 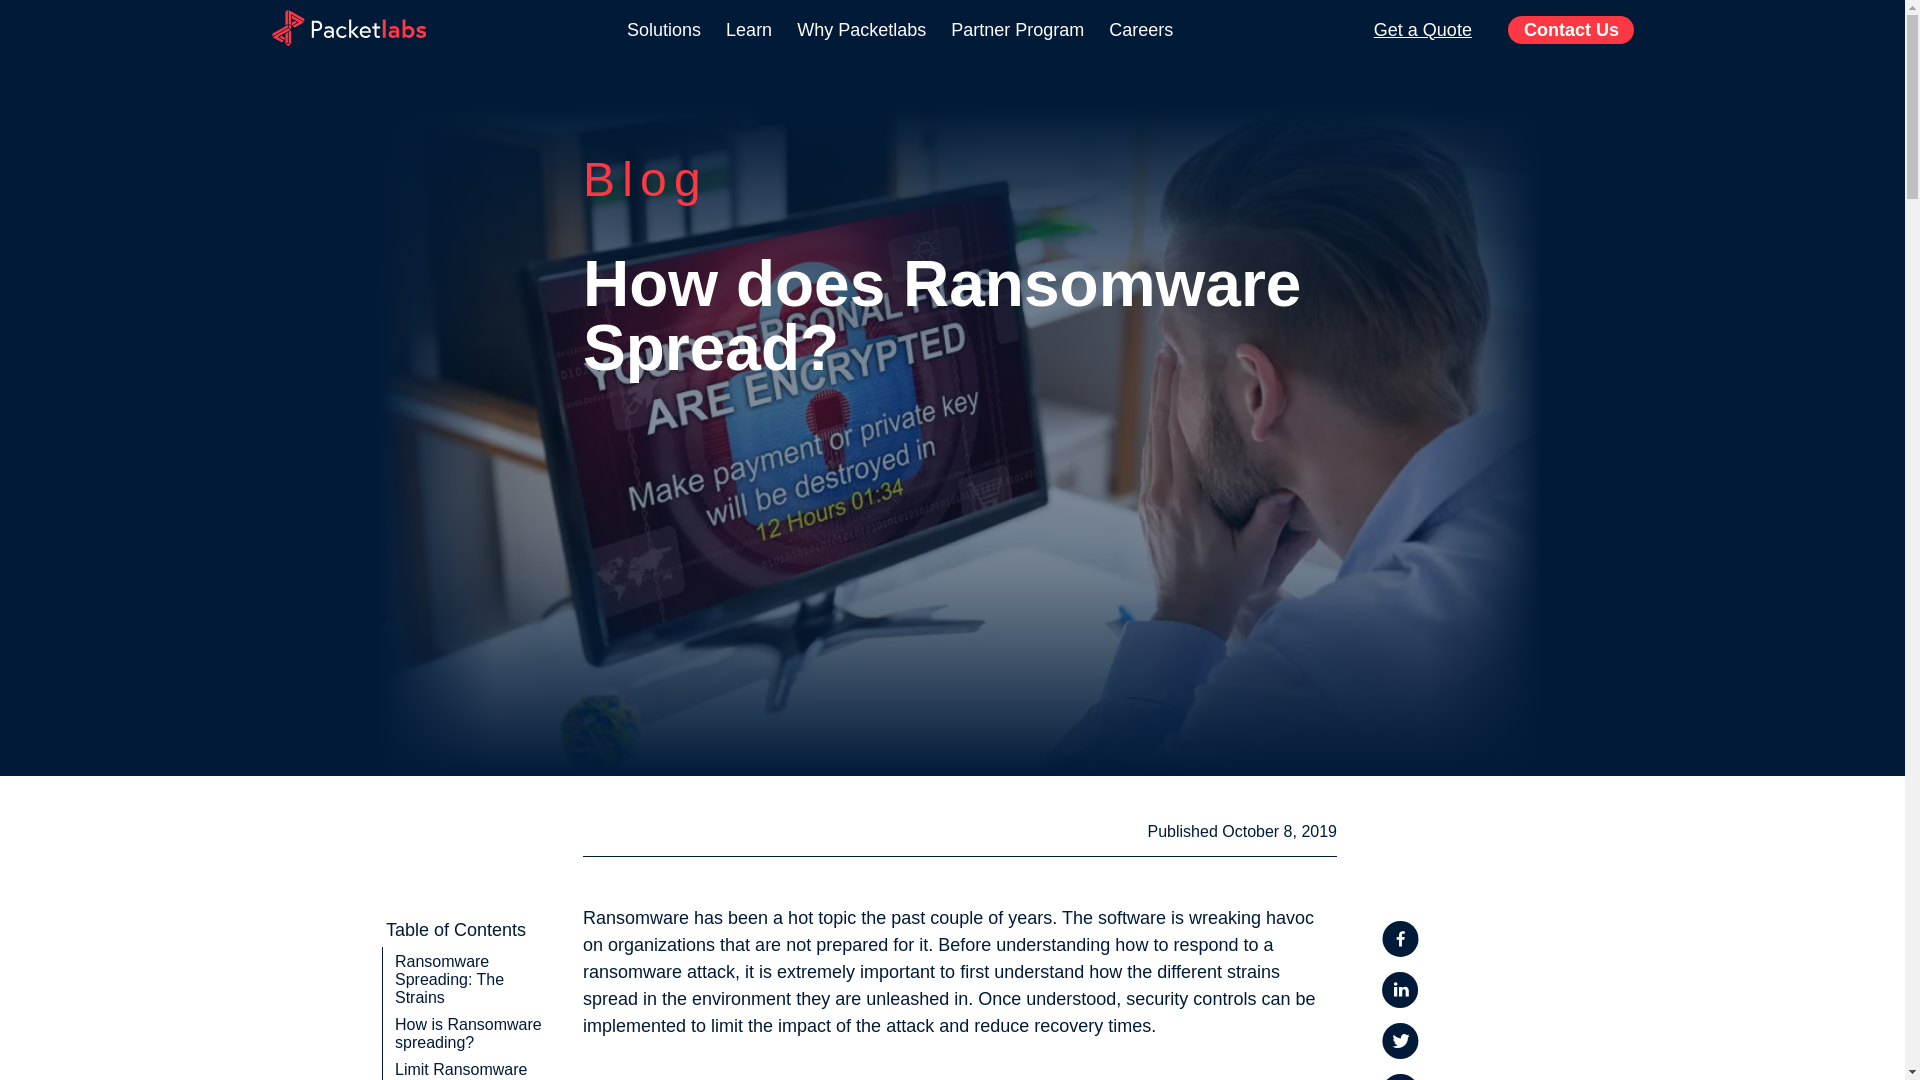 What do you see at coordinates (1017, 30) in the screenshot?
I see `Partner Program` at bounding box center [1017, 30].